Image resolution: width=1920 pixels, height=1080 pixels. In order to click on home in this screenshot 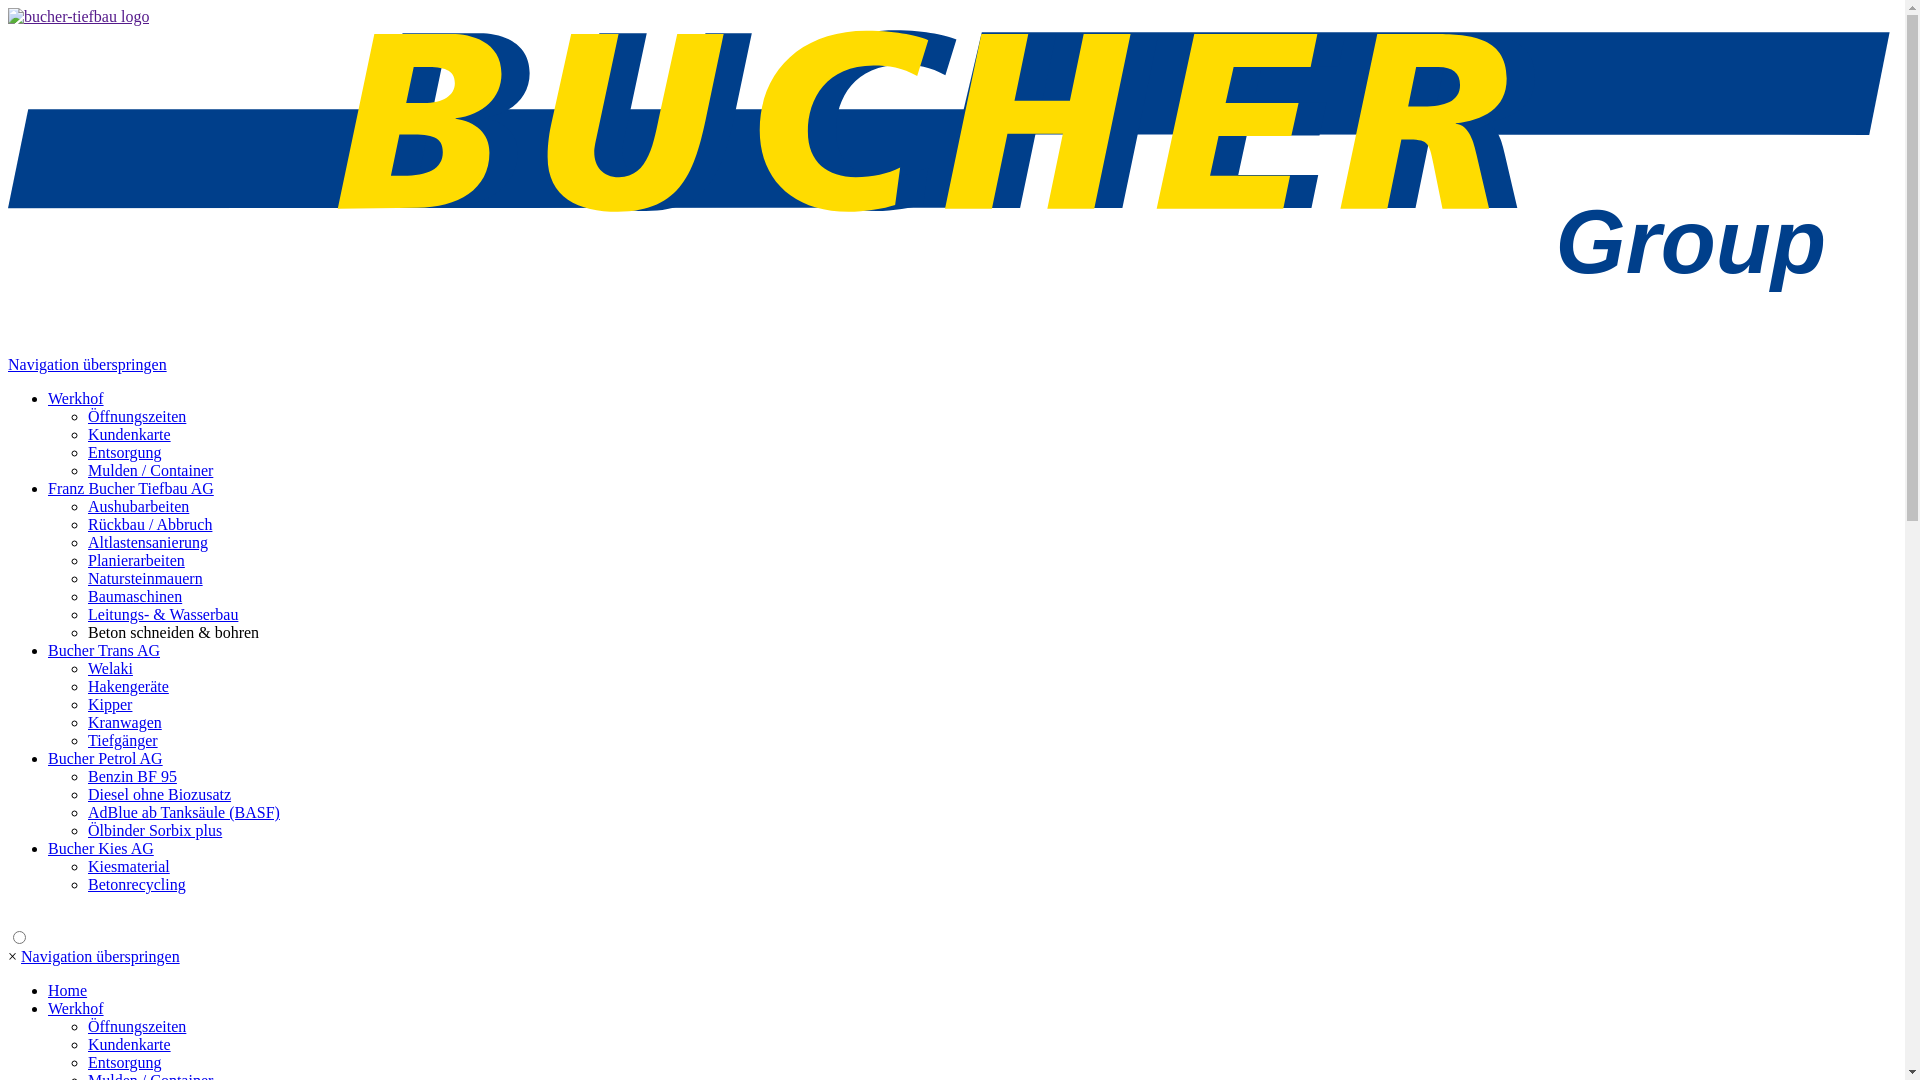, I will do `click(952, 346)`.